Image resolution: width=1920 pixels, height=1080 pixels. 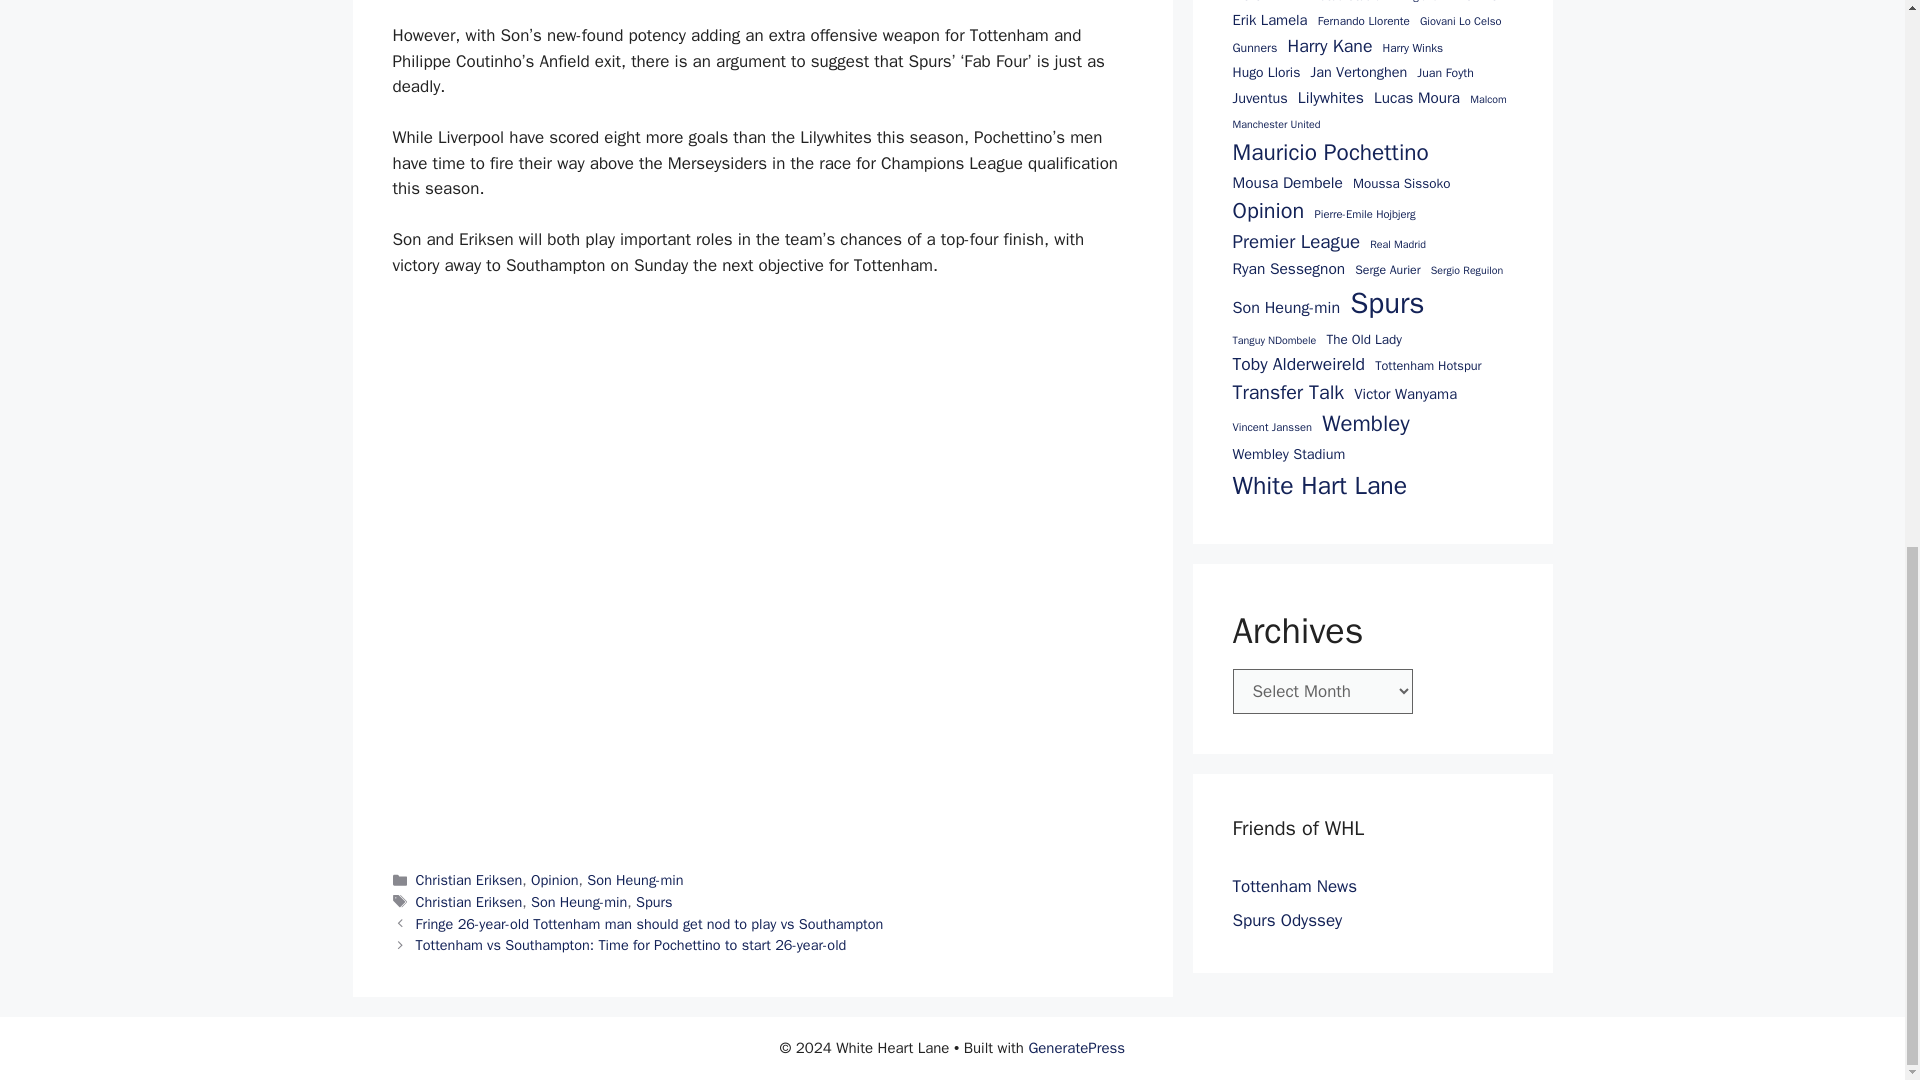 I want to click on Opinion, so click(x=555, y=879).